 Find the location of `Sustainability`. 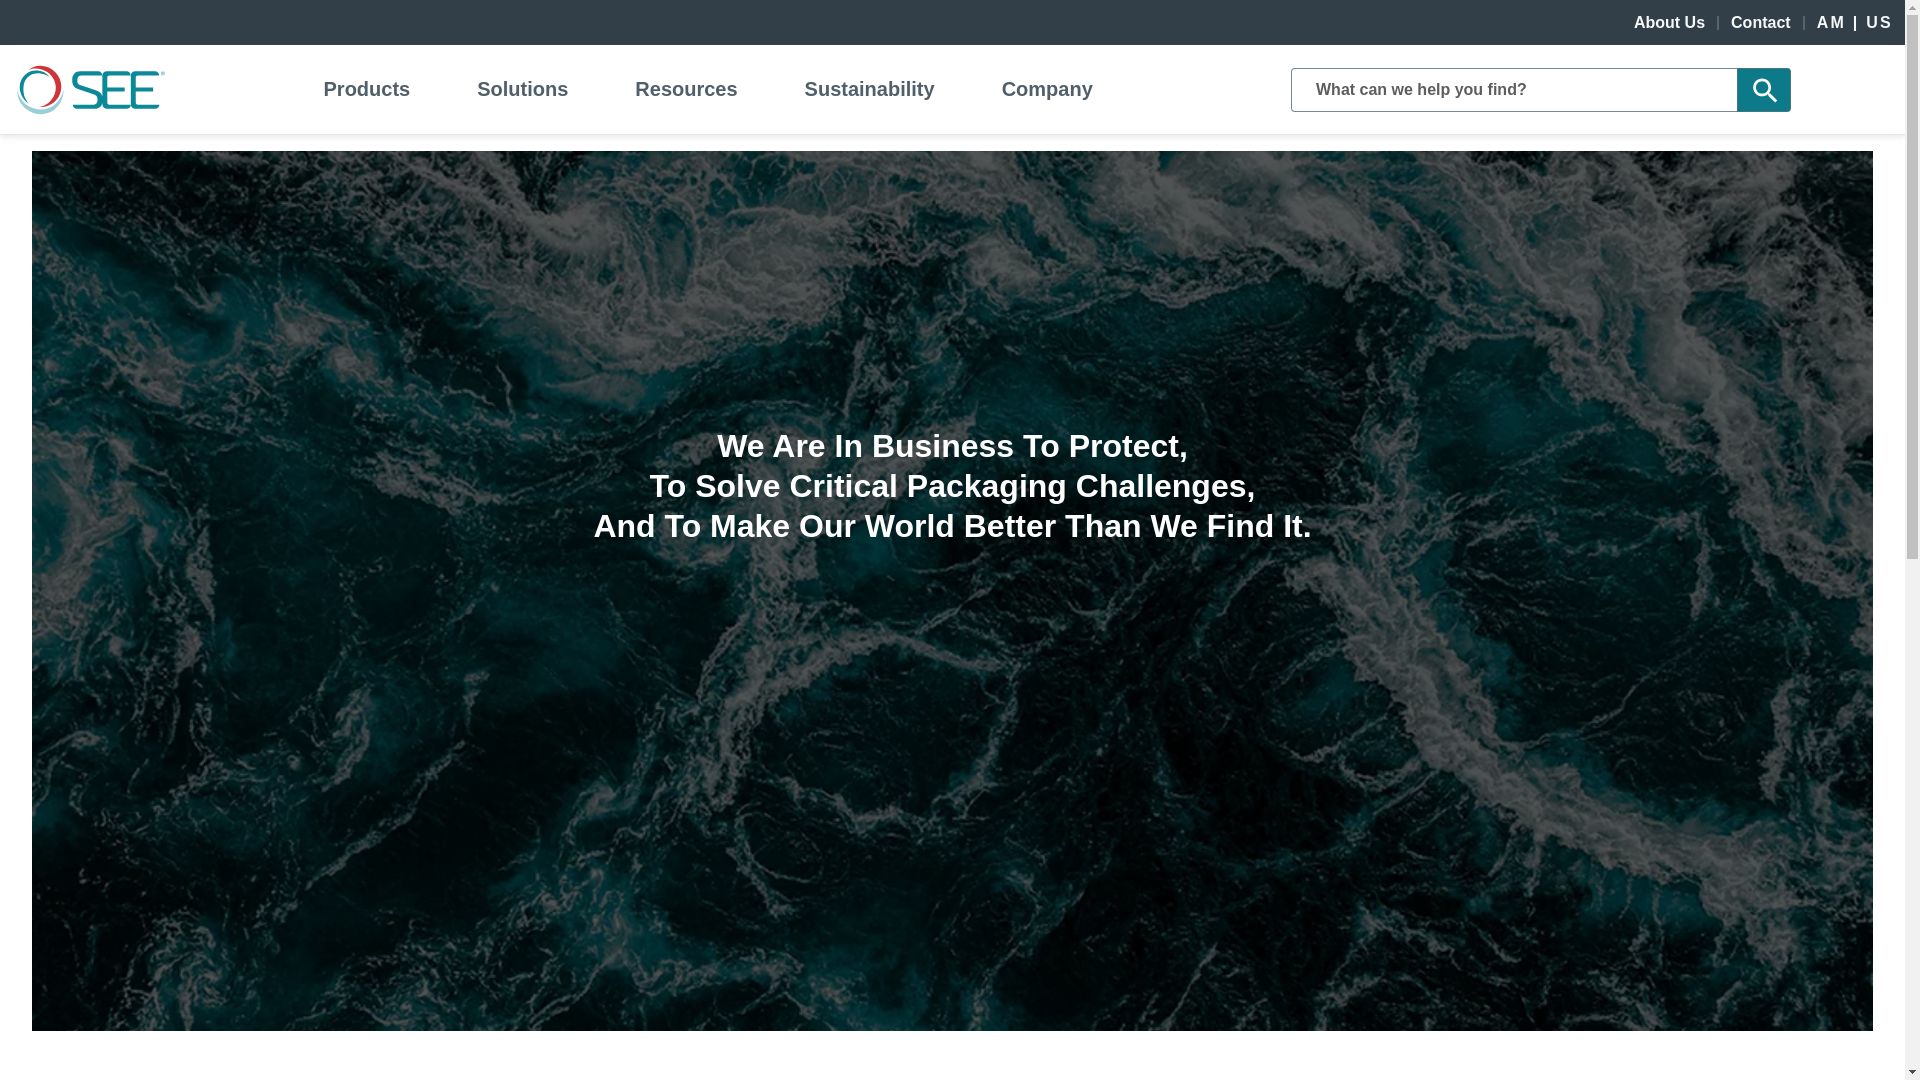

Sustainability is located at coordinates (869, 88).